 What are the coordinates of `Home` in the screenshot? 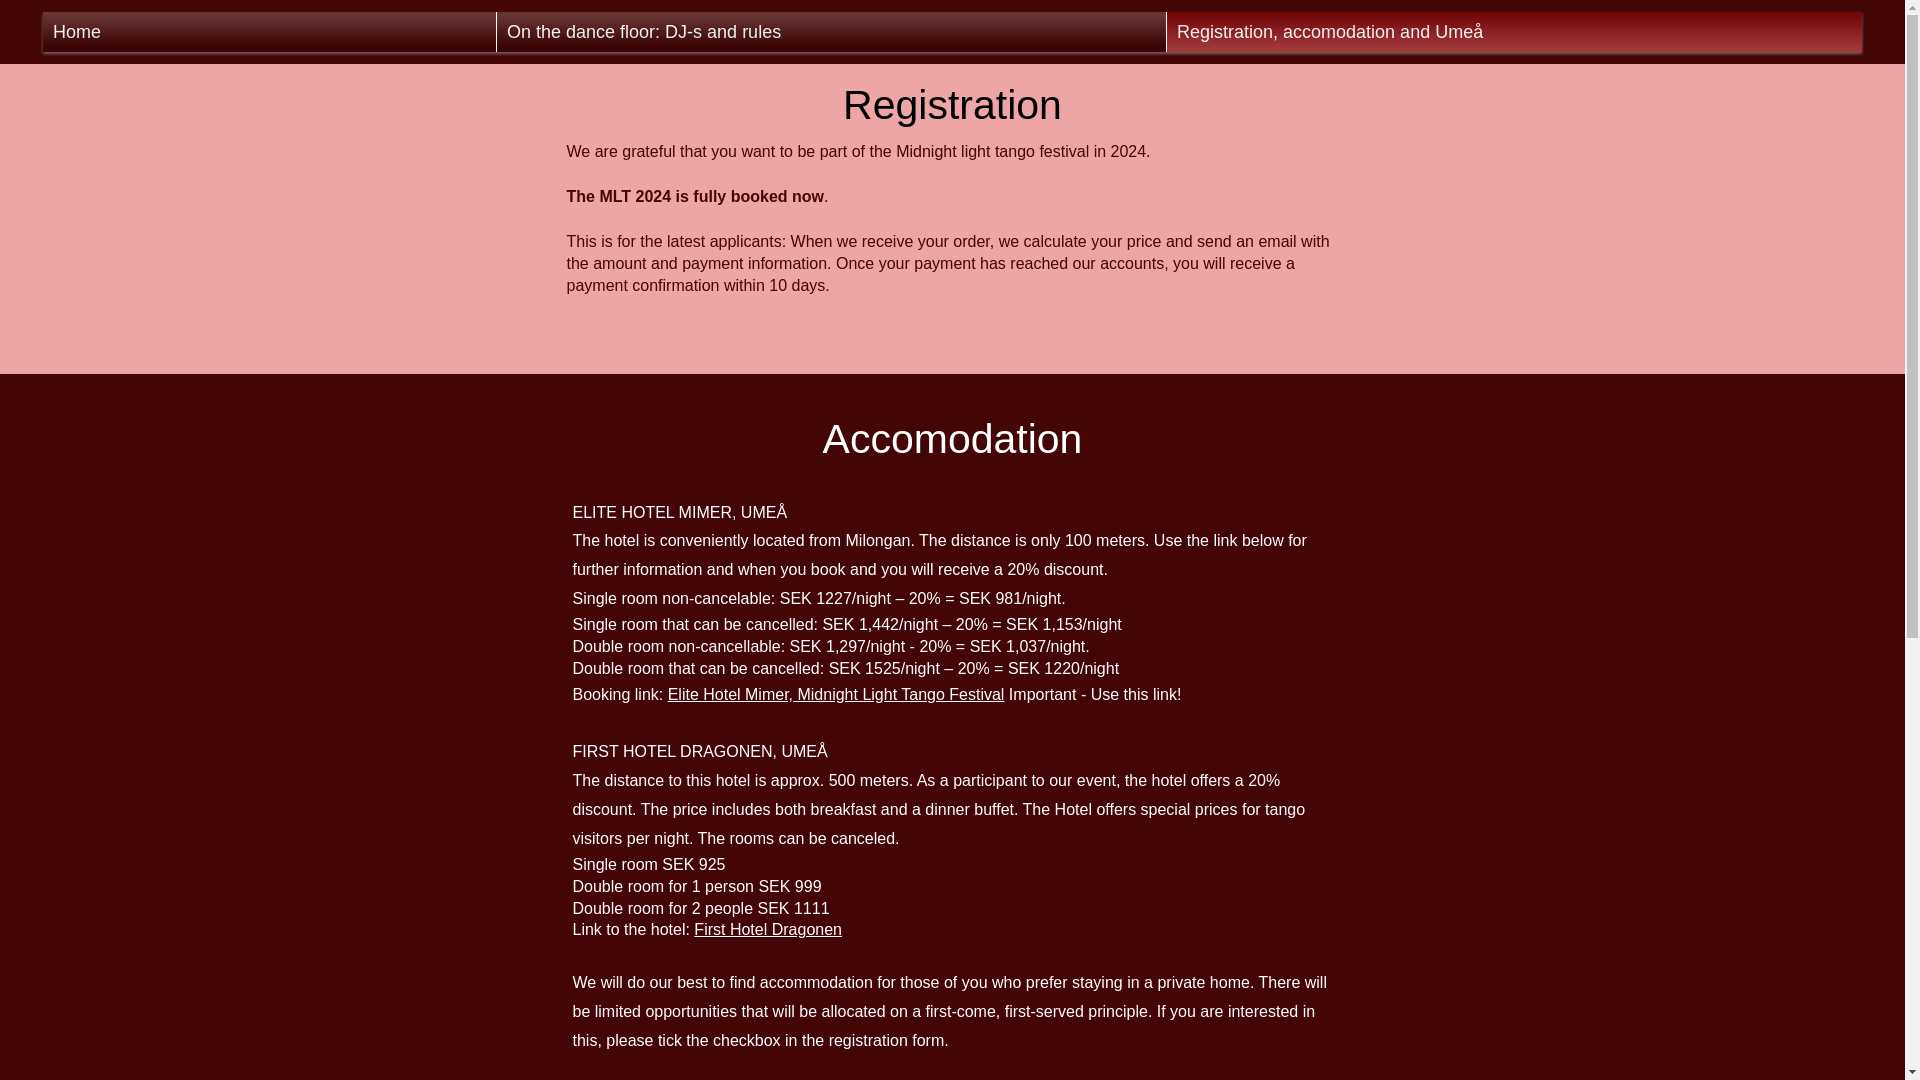 It's located at (268, 31).